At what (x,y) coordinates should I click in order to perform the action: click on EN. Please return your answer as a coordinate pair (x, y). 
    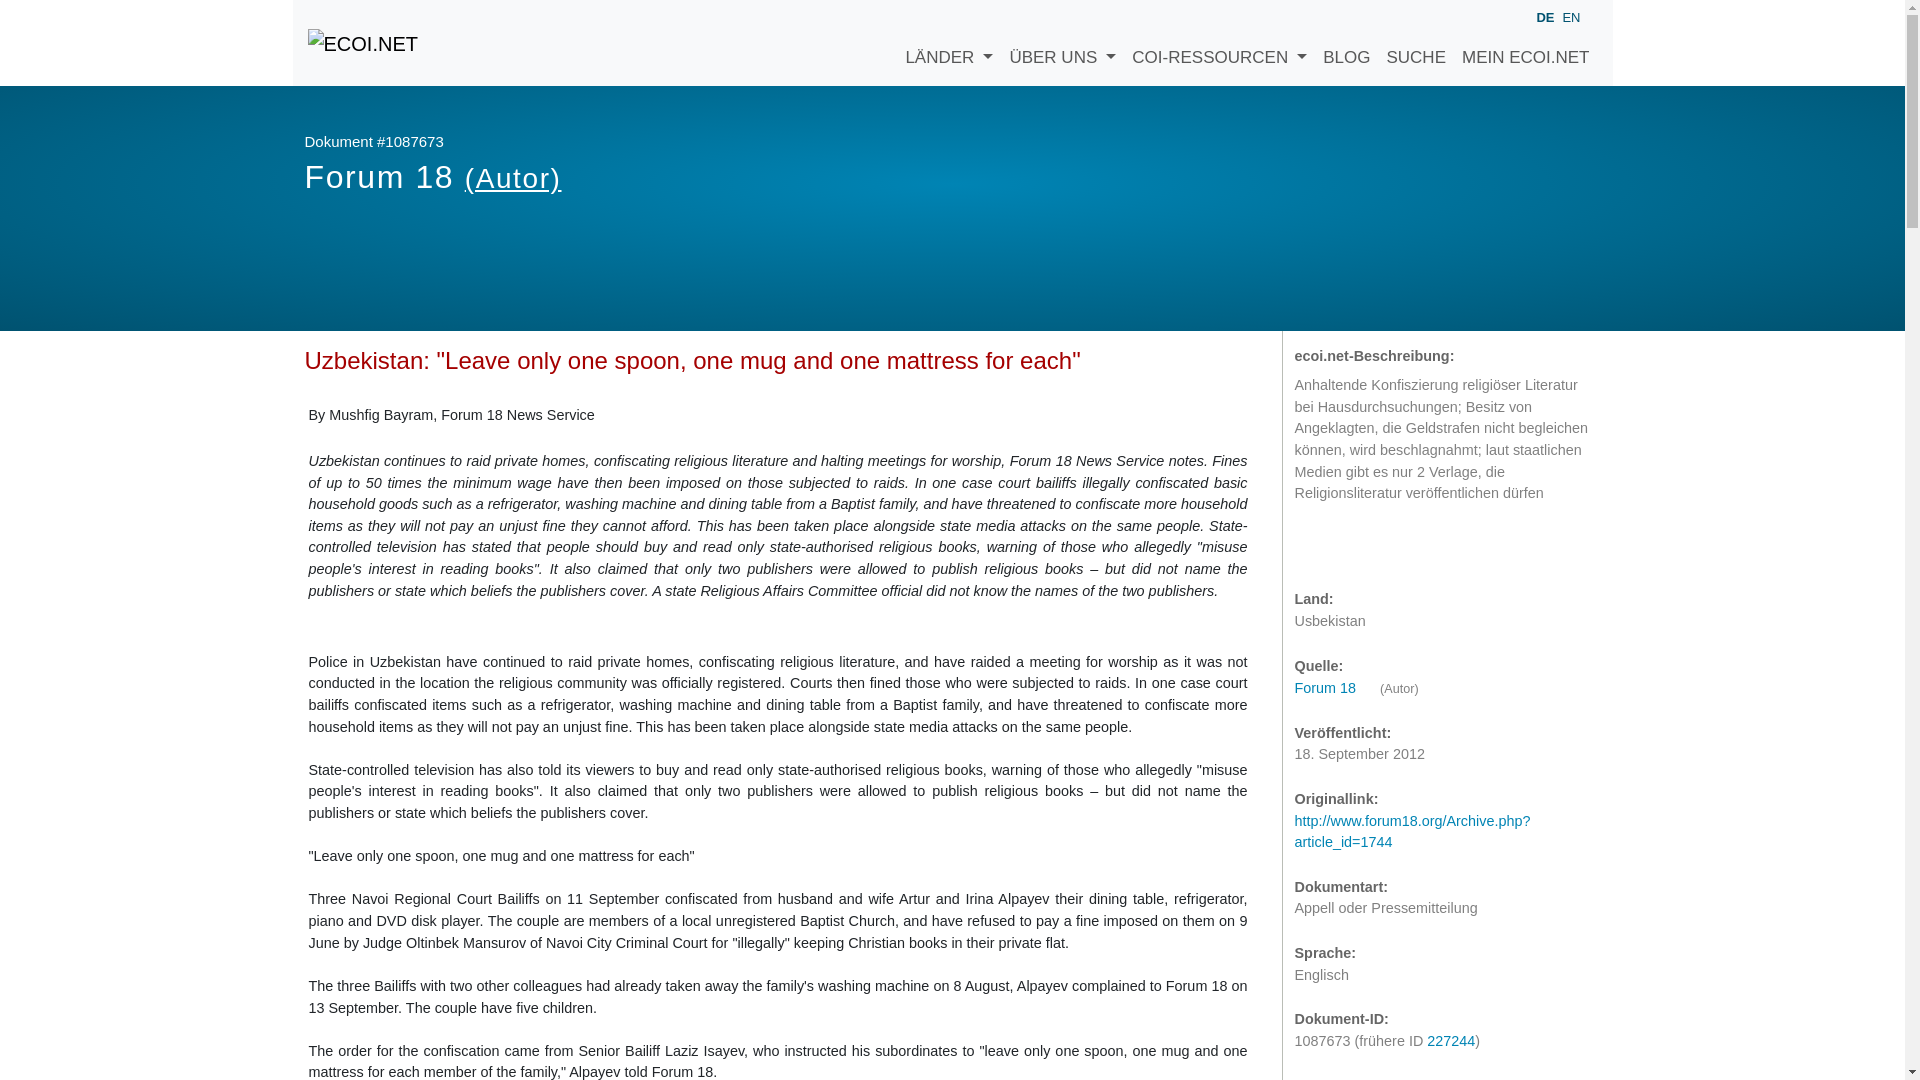
    Looking at the image, I should click on (1570, 16).